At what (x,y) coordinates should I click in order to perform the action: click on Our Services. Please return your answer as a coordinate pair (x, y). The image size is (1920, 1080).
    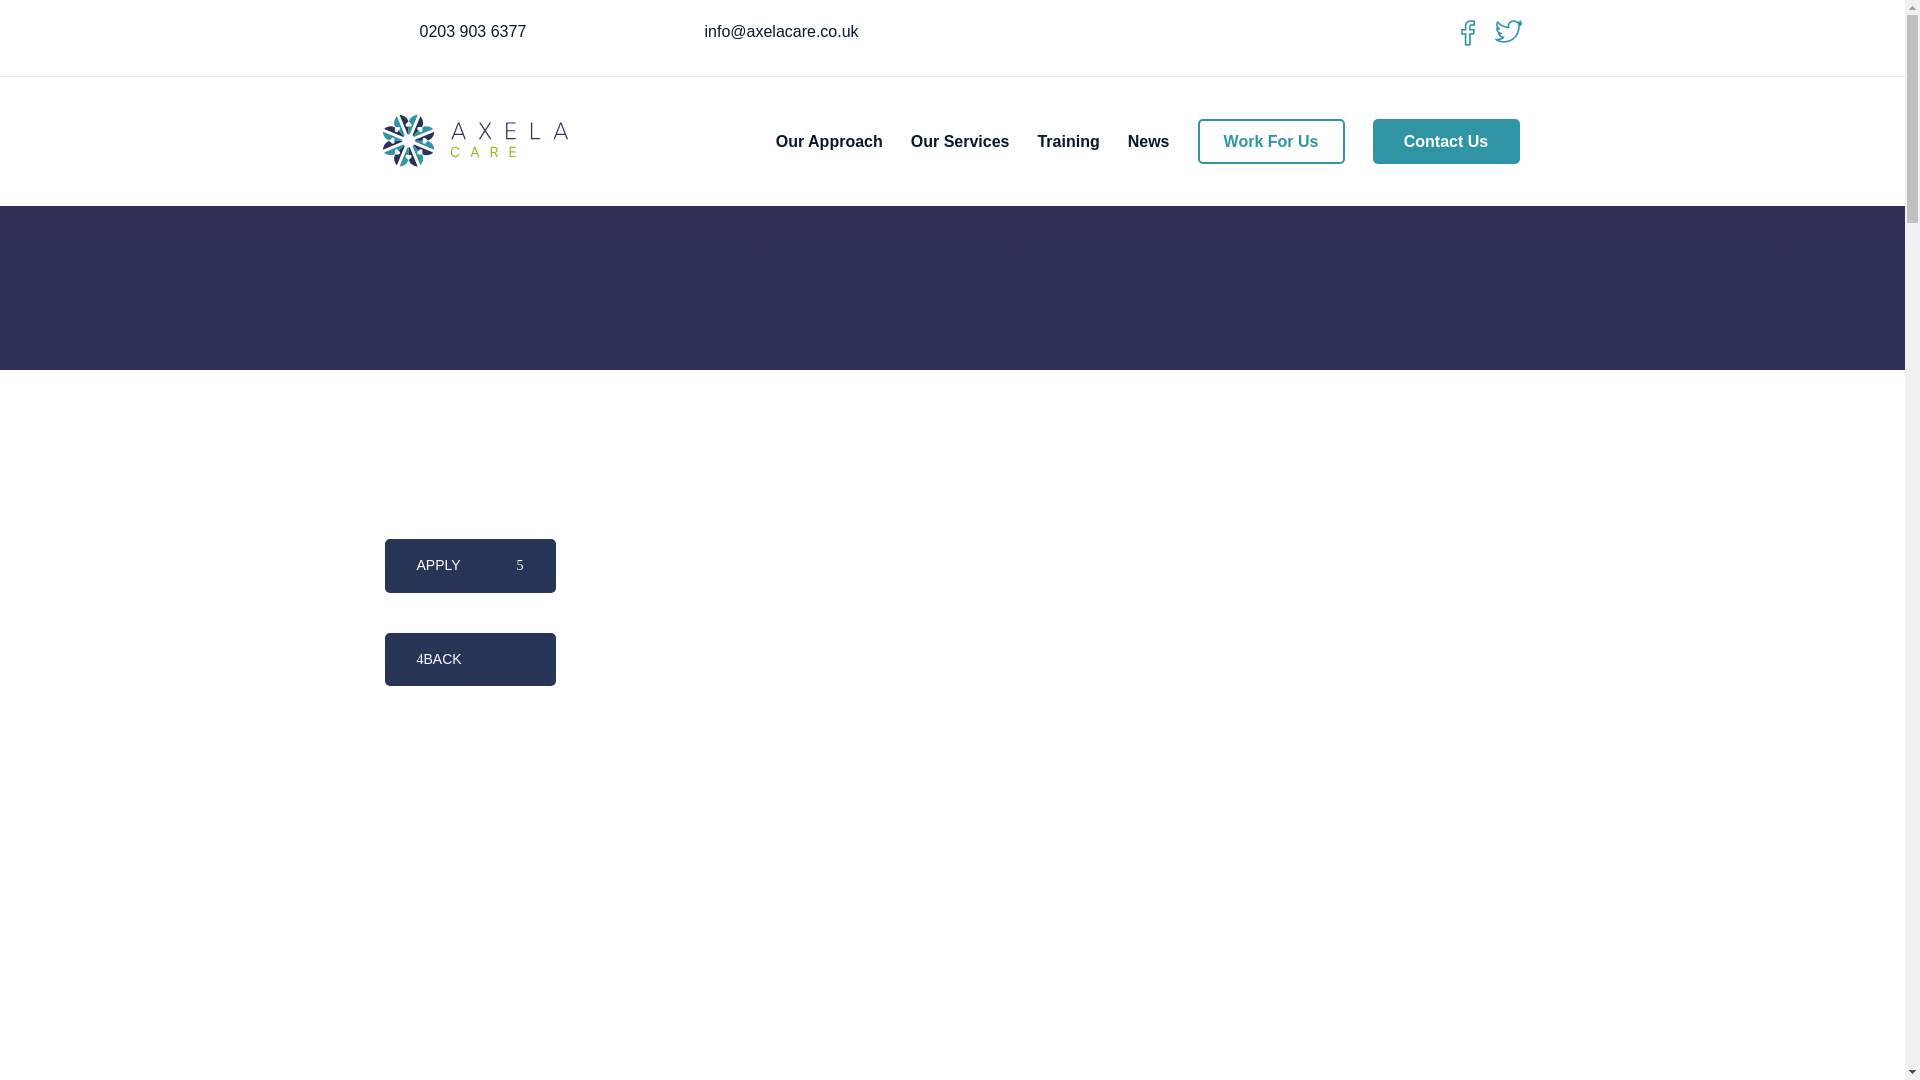
    Looking at the image, I should click on (960, 141).